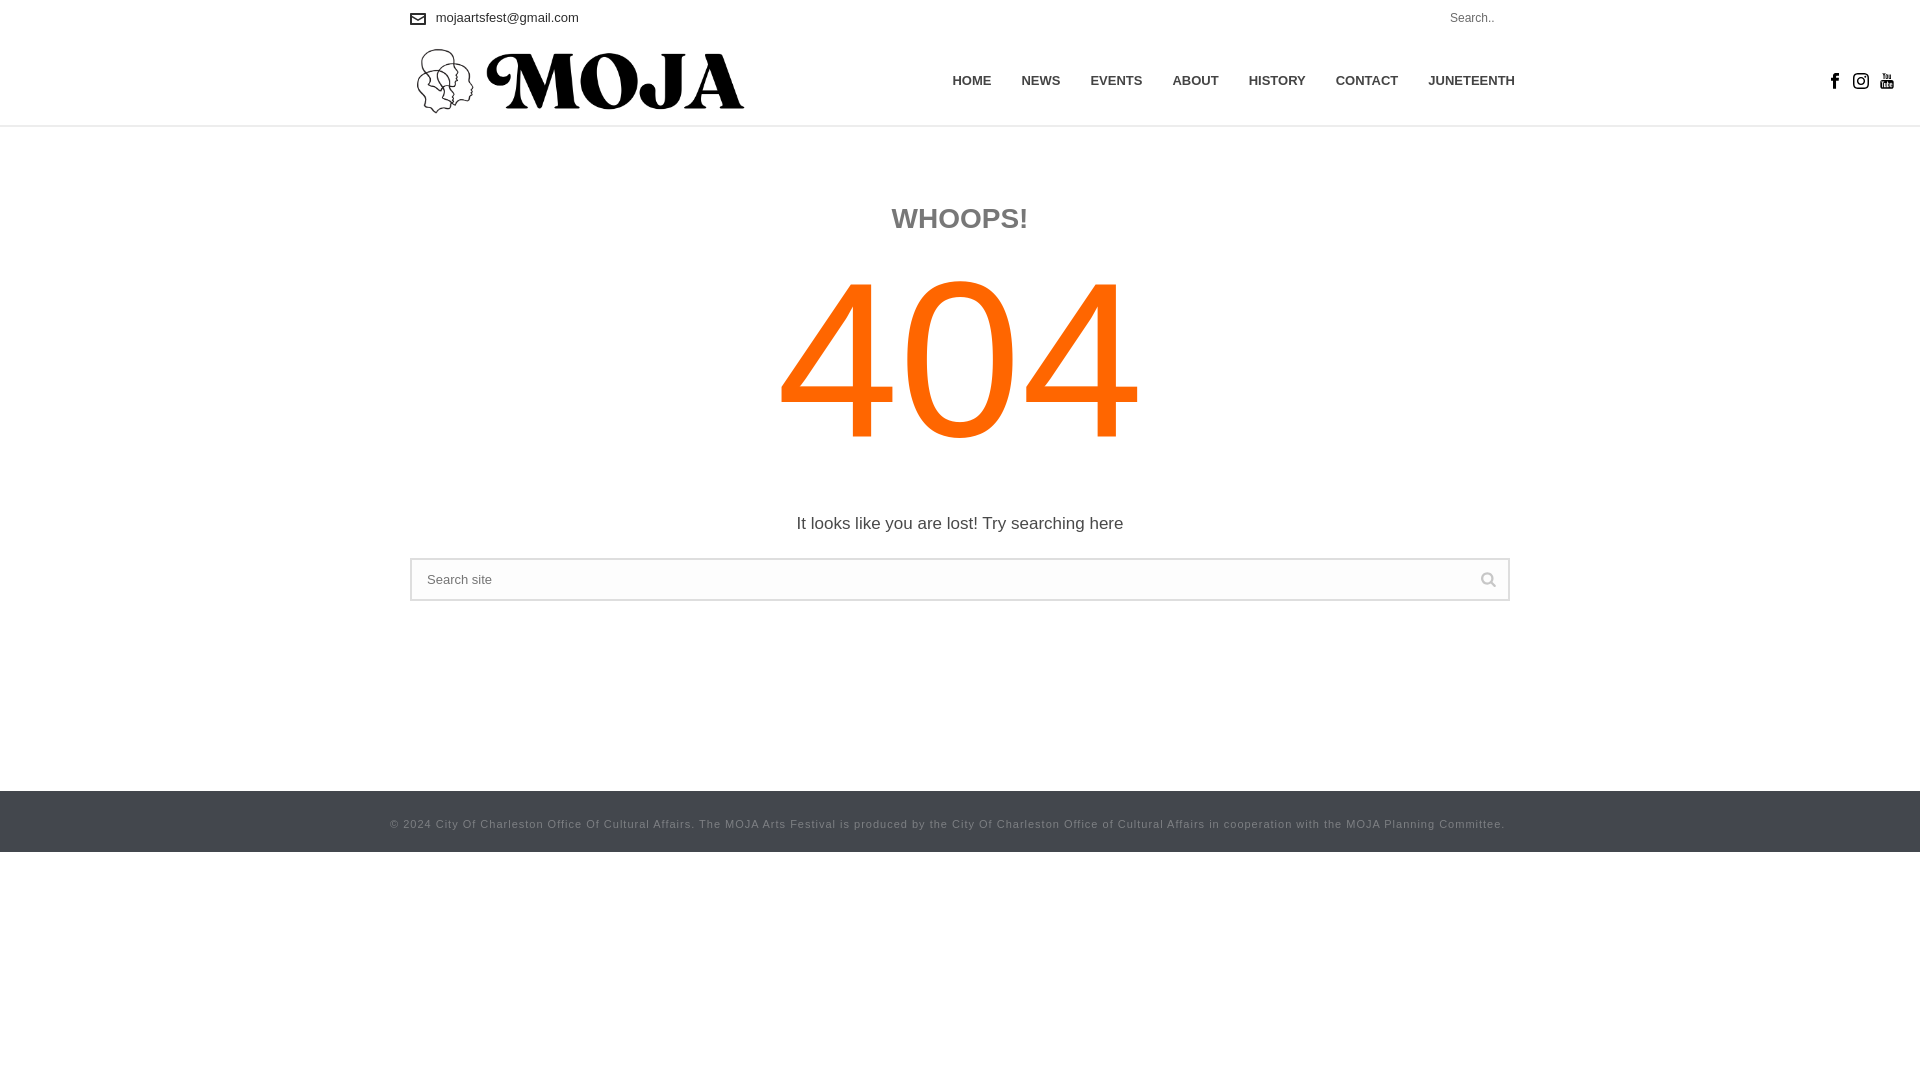 Image resolution: width=1920 pixels, height=1080 pixels. What do you see at coordinates (1366, 80) in the screenshot?
I see `CONTACT` at bounding box center [1366, 80].